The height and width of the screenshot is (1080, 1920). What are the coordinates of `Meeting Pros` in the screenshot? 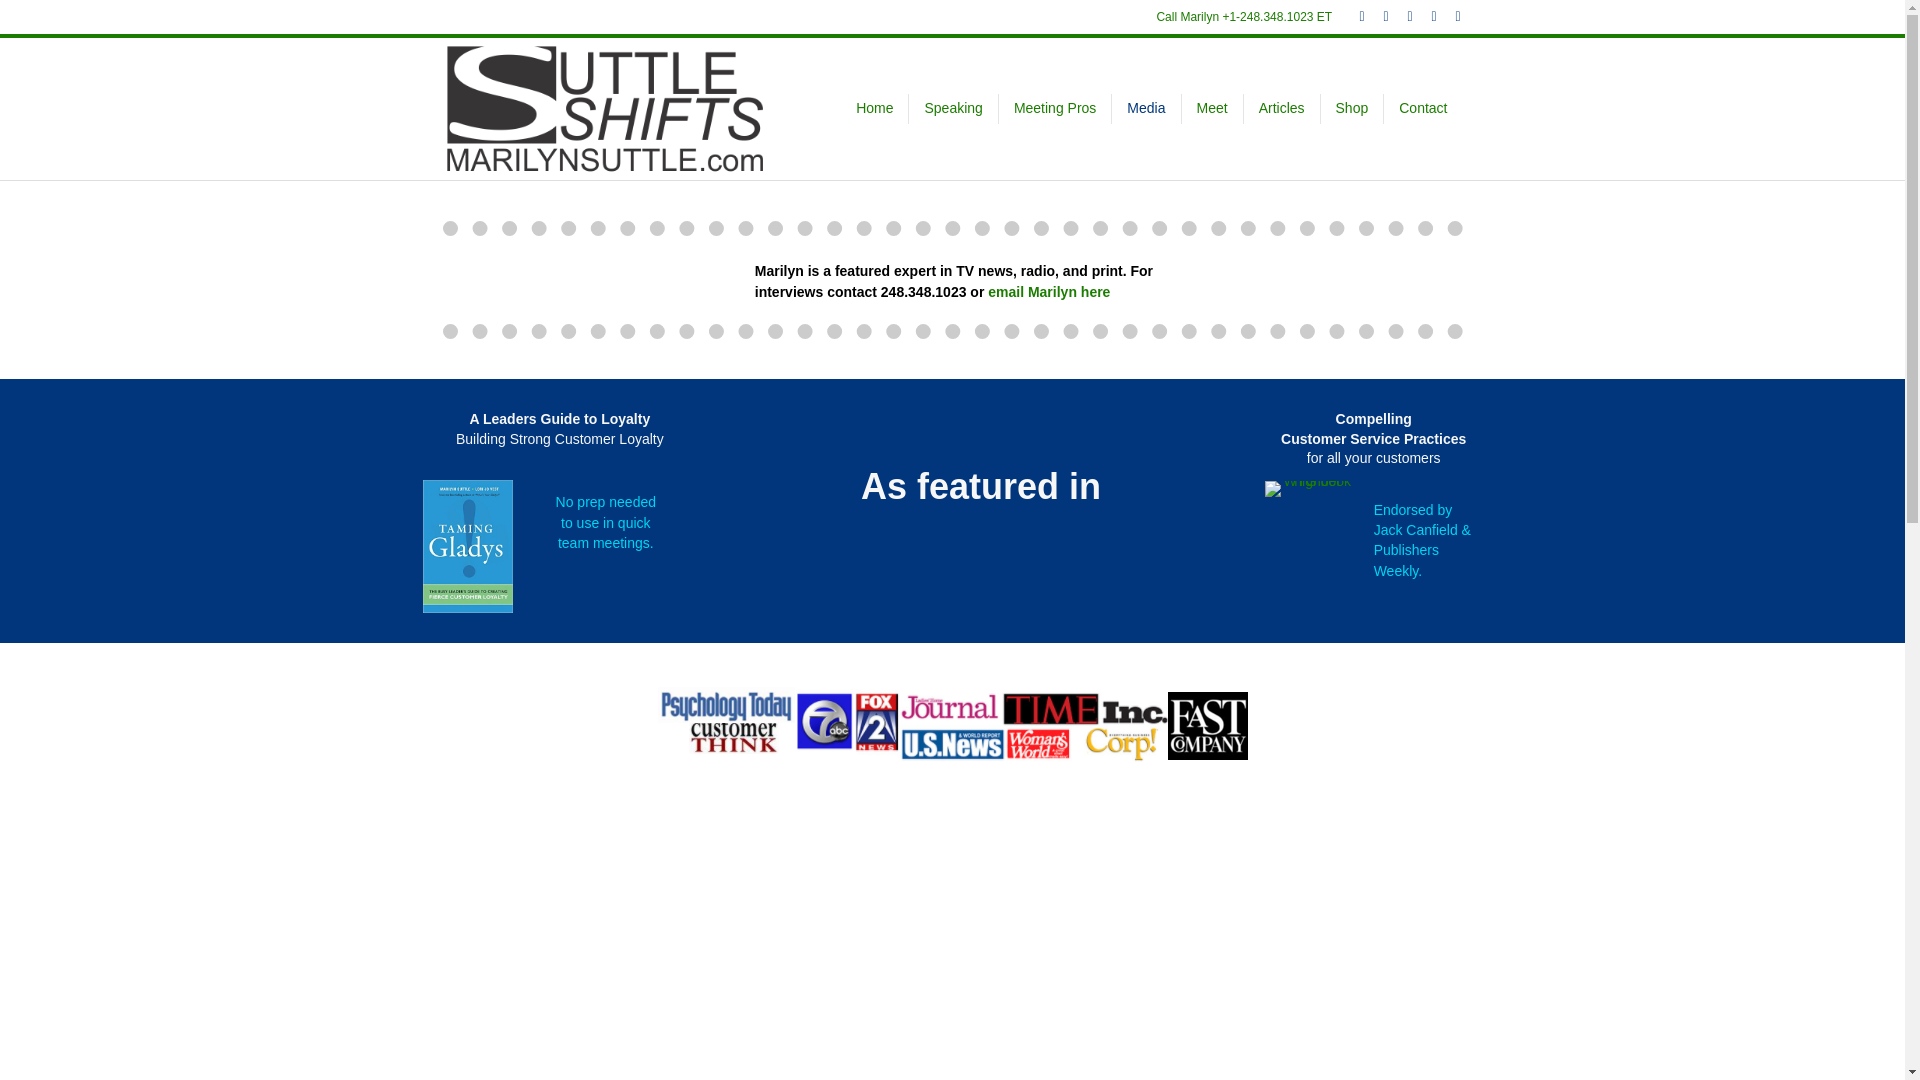 It's located at (1054, 108).